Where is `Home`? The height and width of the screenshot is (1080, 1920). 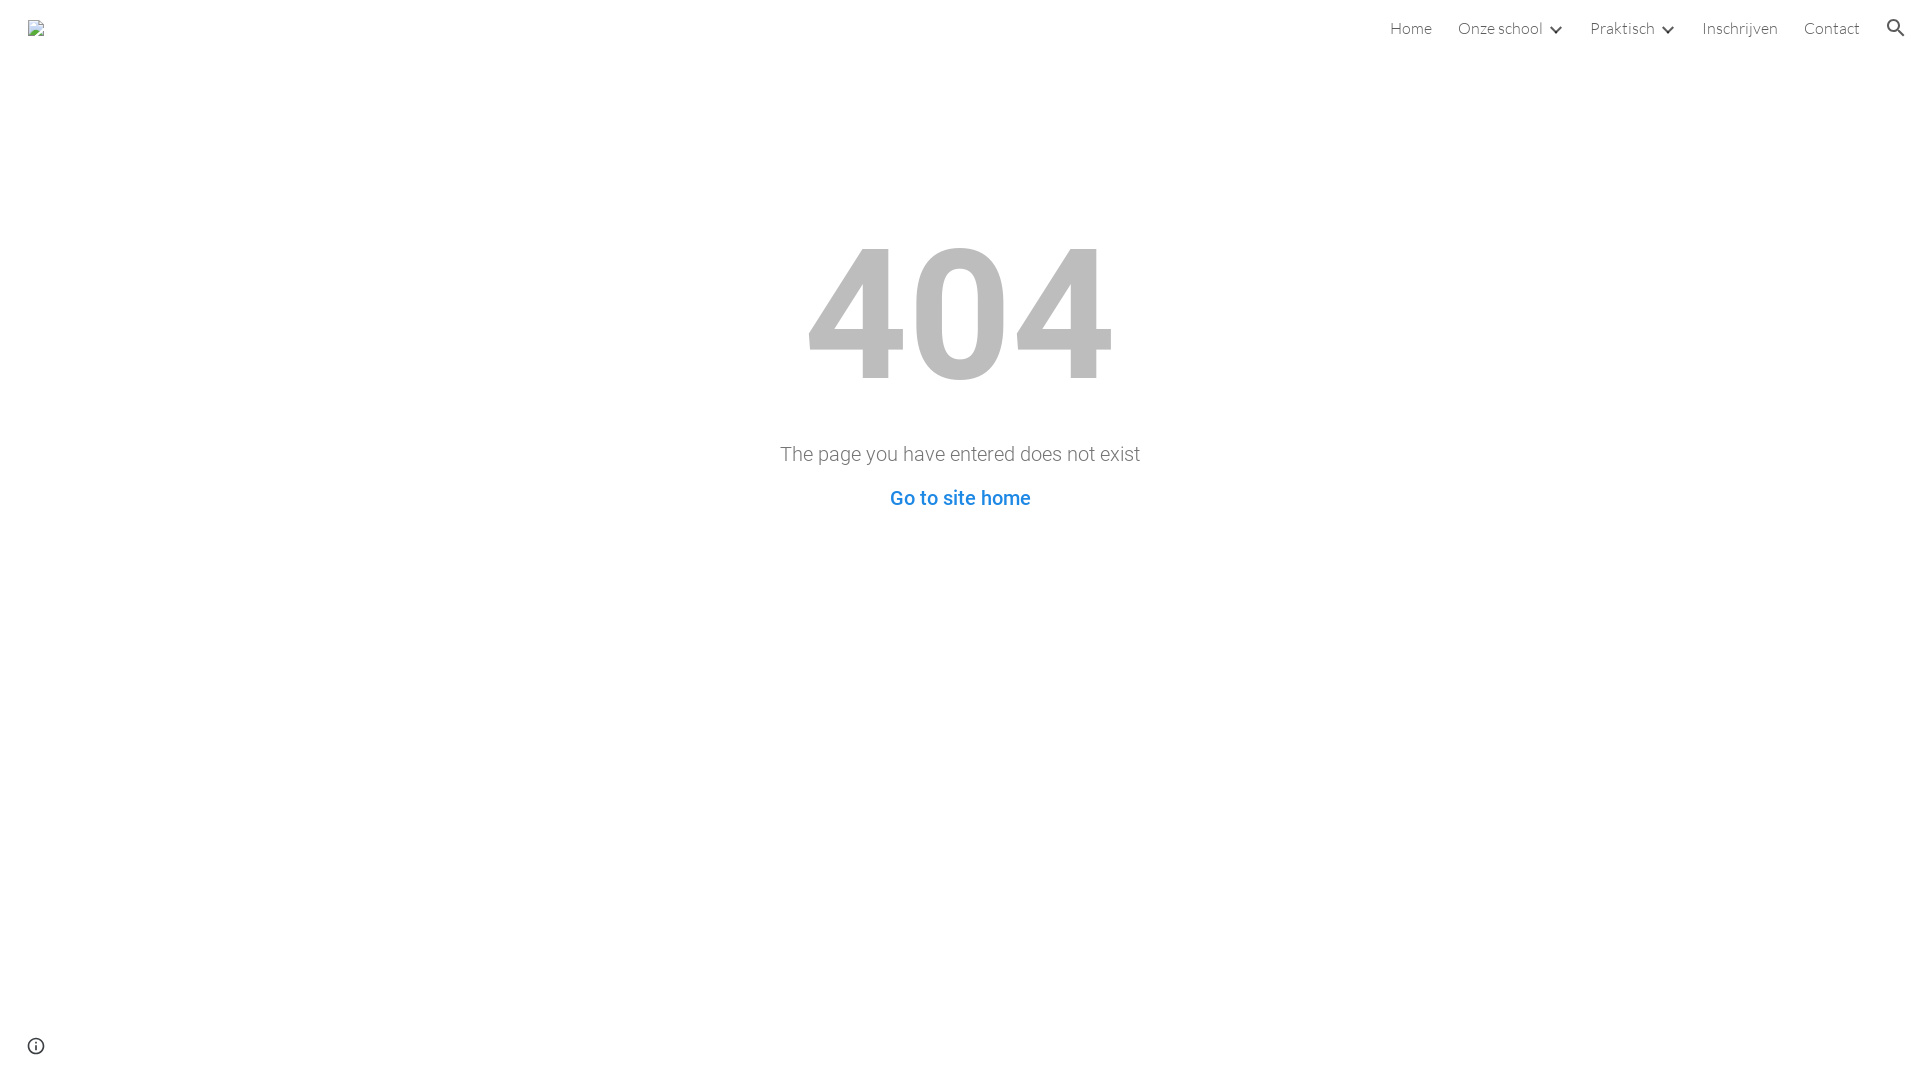 Home is located at coordinates (1411, 28).